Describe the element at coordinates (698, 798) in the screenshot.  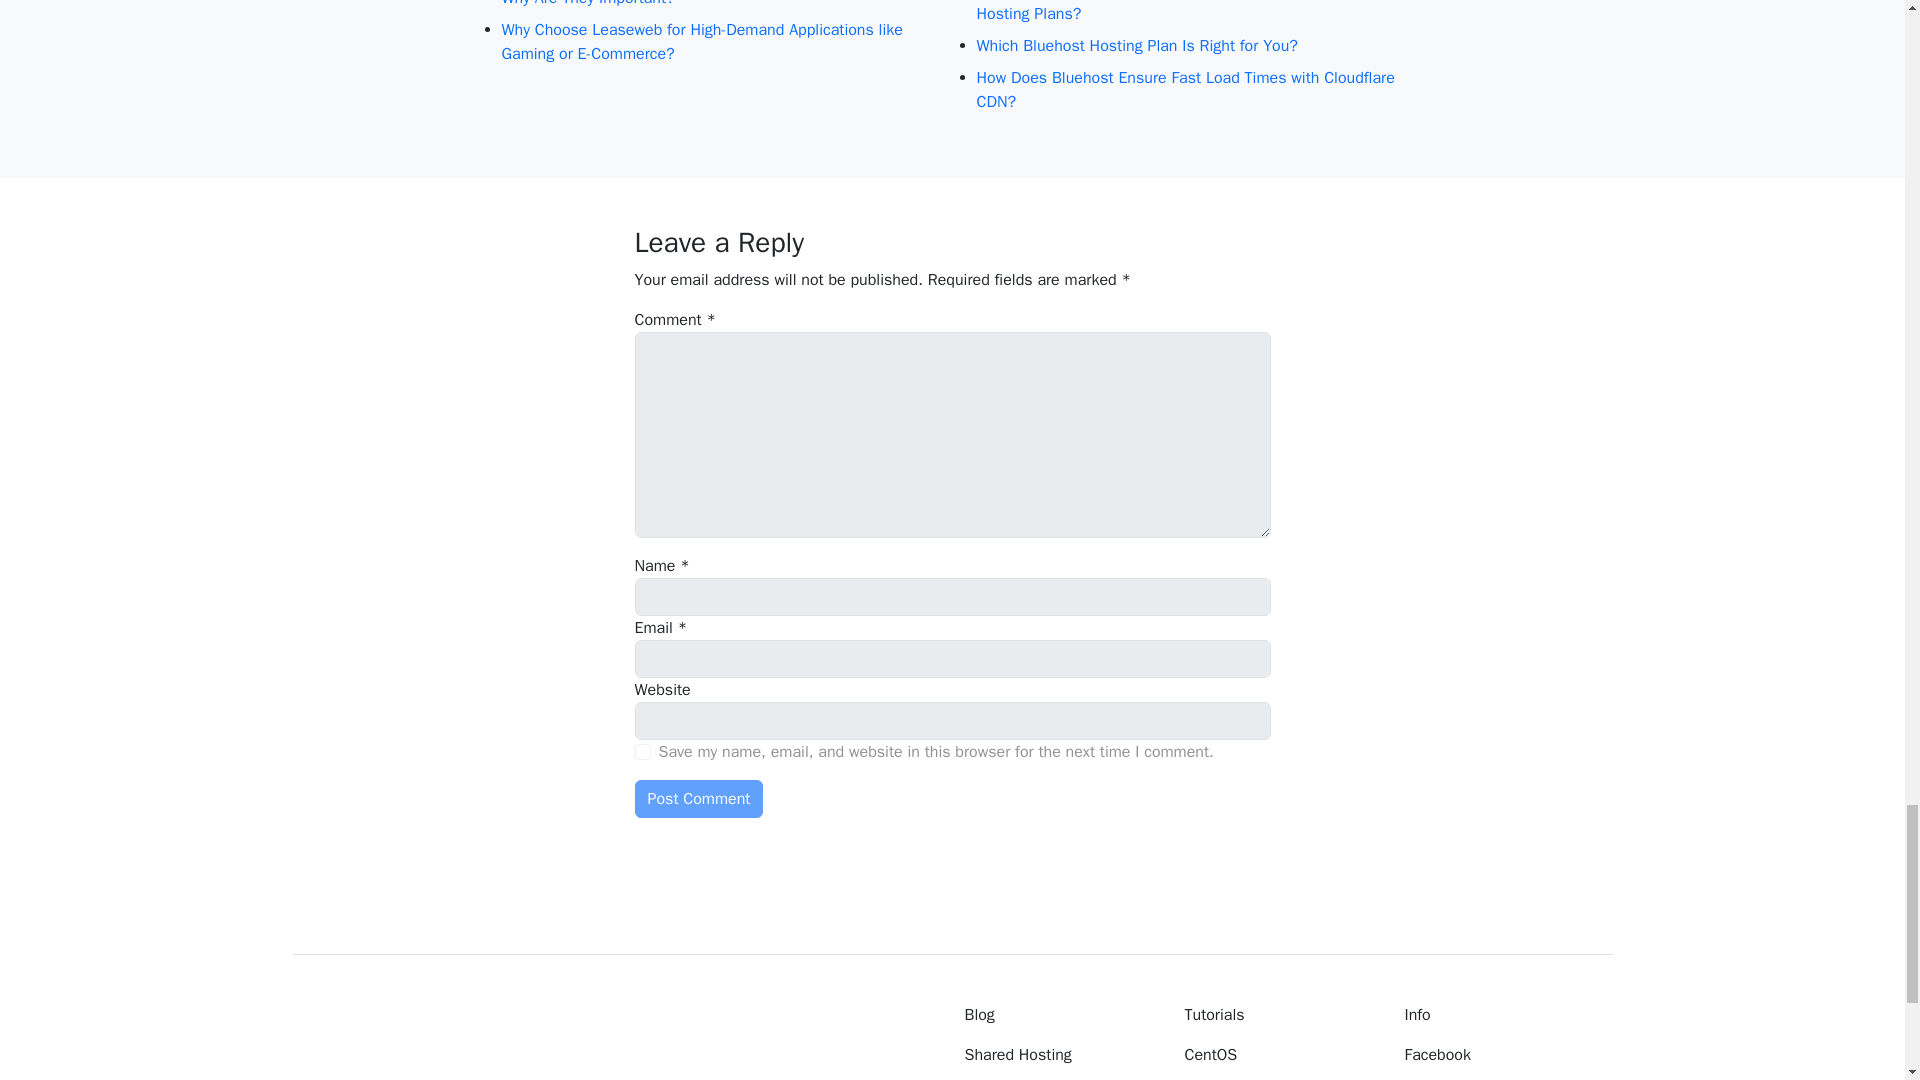
I see `Post Comment` at that location.